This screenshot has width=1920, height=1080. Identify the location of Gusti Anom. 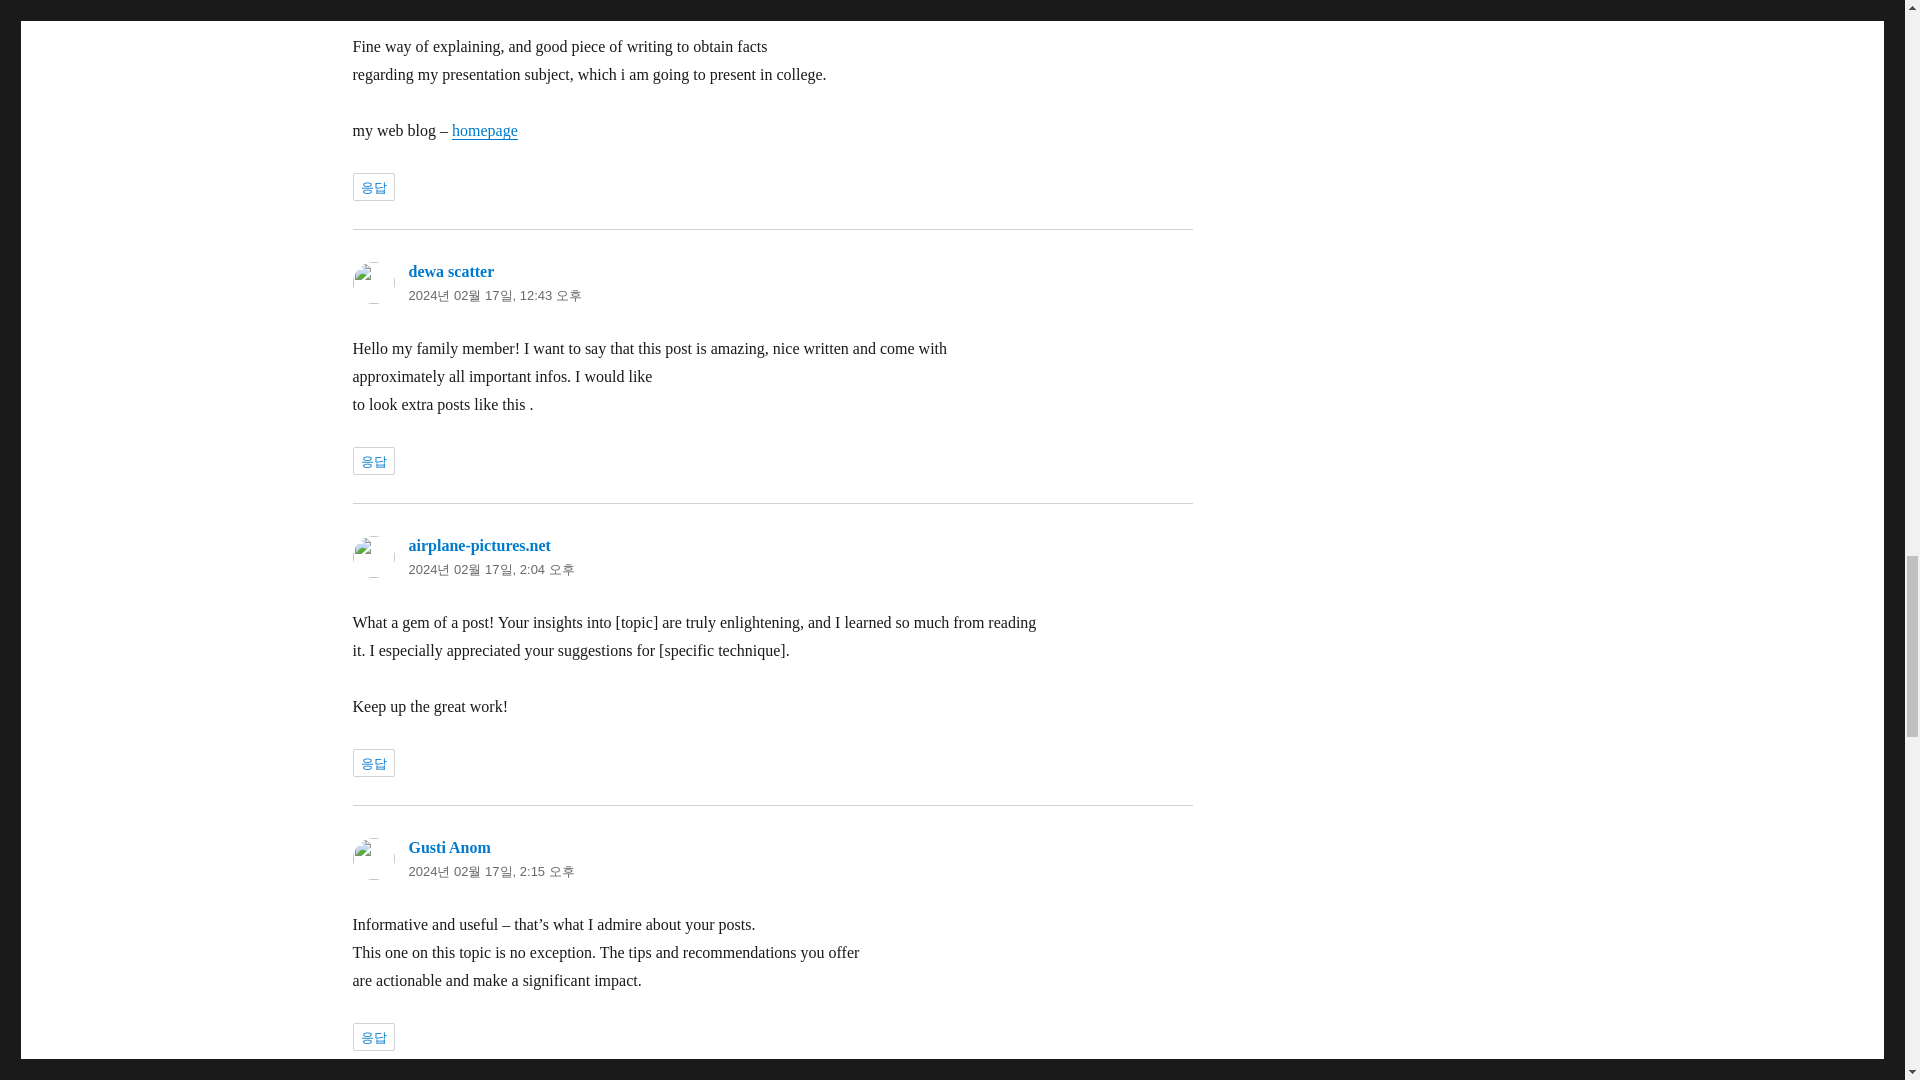
(448, 848).